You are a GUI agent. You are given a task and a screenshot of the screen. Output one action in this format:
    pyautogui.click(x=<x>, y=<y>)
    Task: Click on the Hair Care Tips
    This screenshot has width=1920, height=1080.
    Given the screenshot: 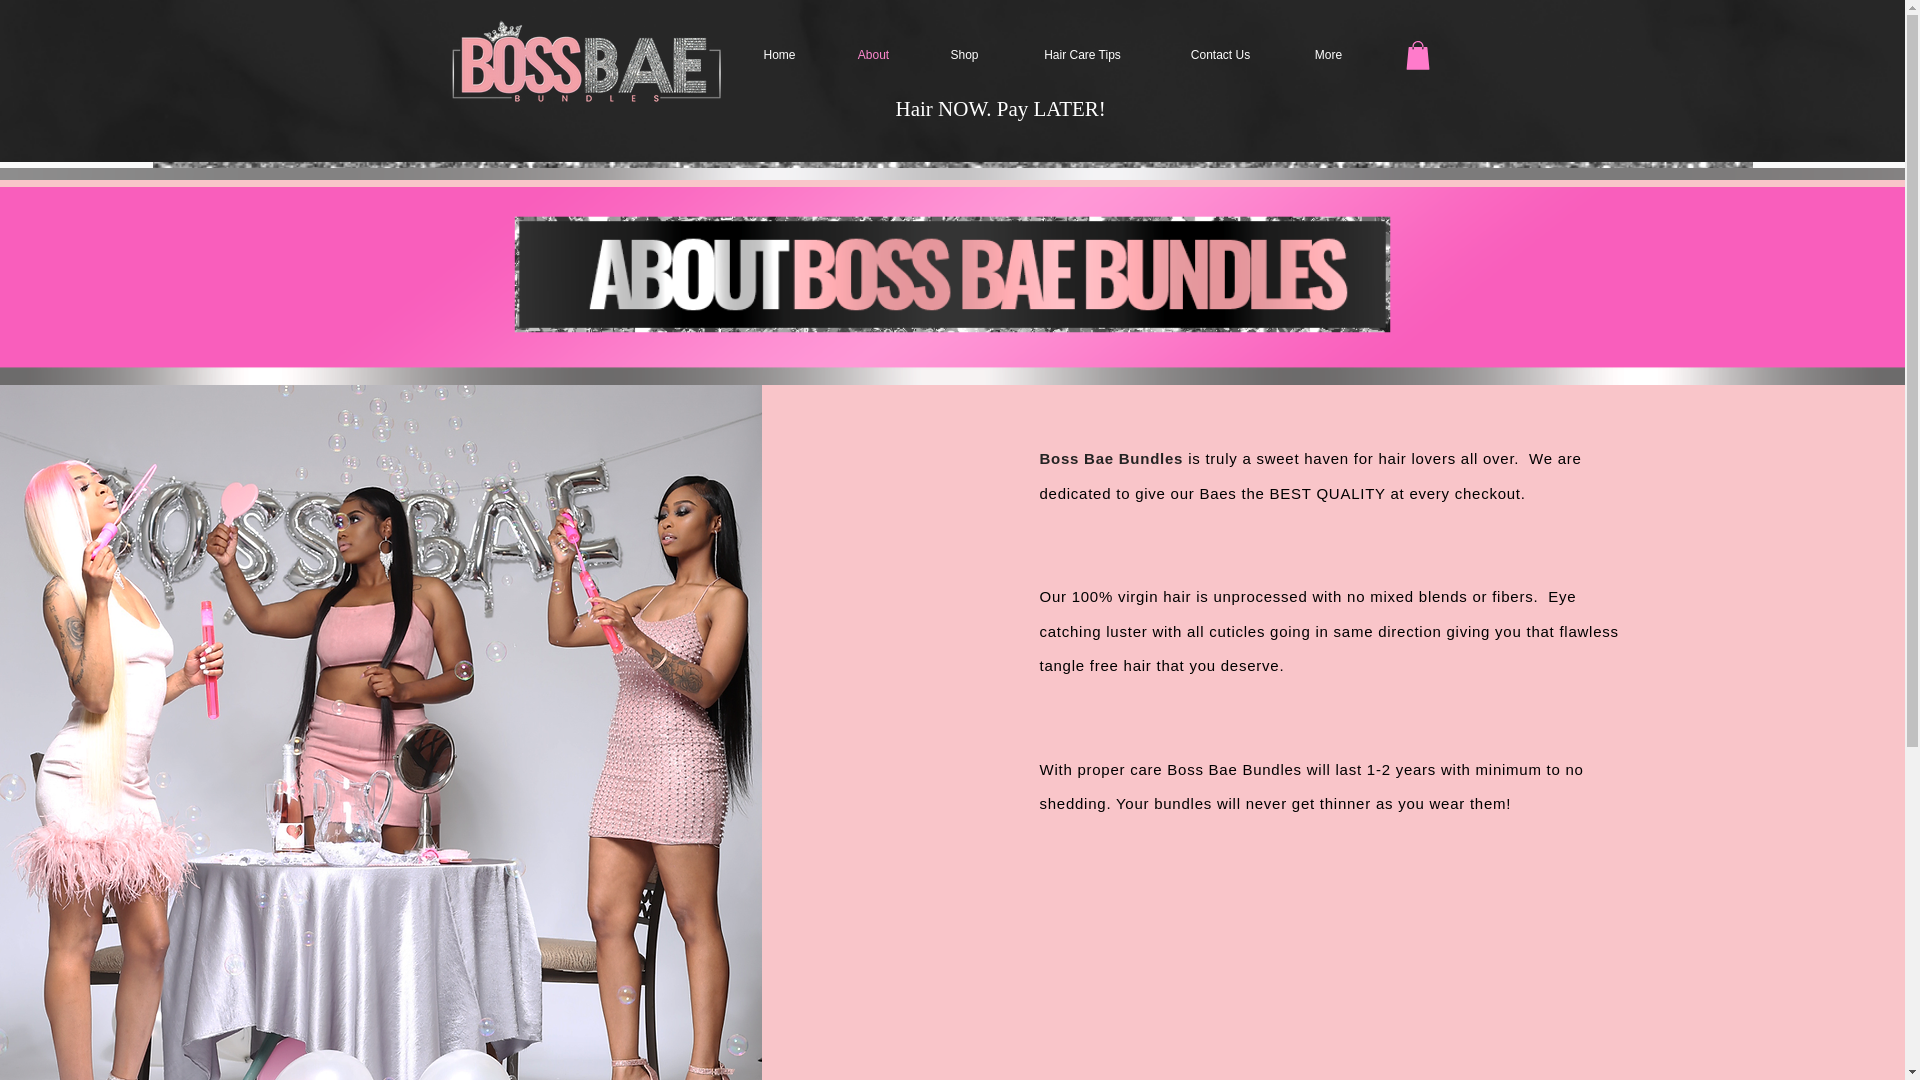 What is the action you would take?
    pyautogui.click(x=1082, y=56)
    